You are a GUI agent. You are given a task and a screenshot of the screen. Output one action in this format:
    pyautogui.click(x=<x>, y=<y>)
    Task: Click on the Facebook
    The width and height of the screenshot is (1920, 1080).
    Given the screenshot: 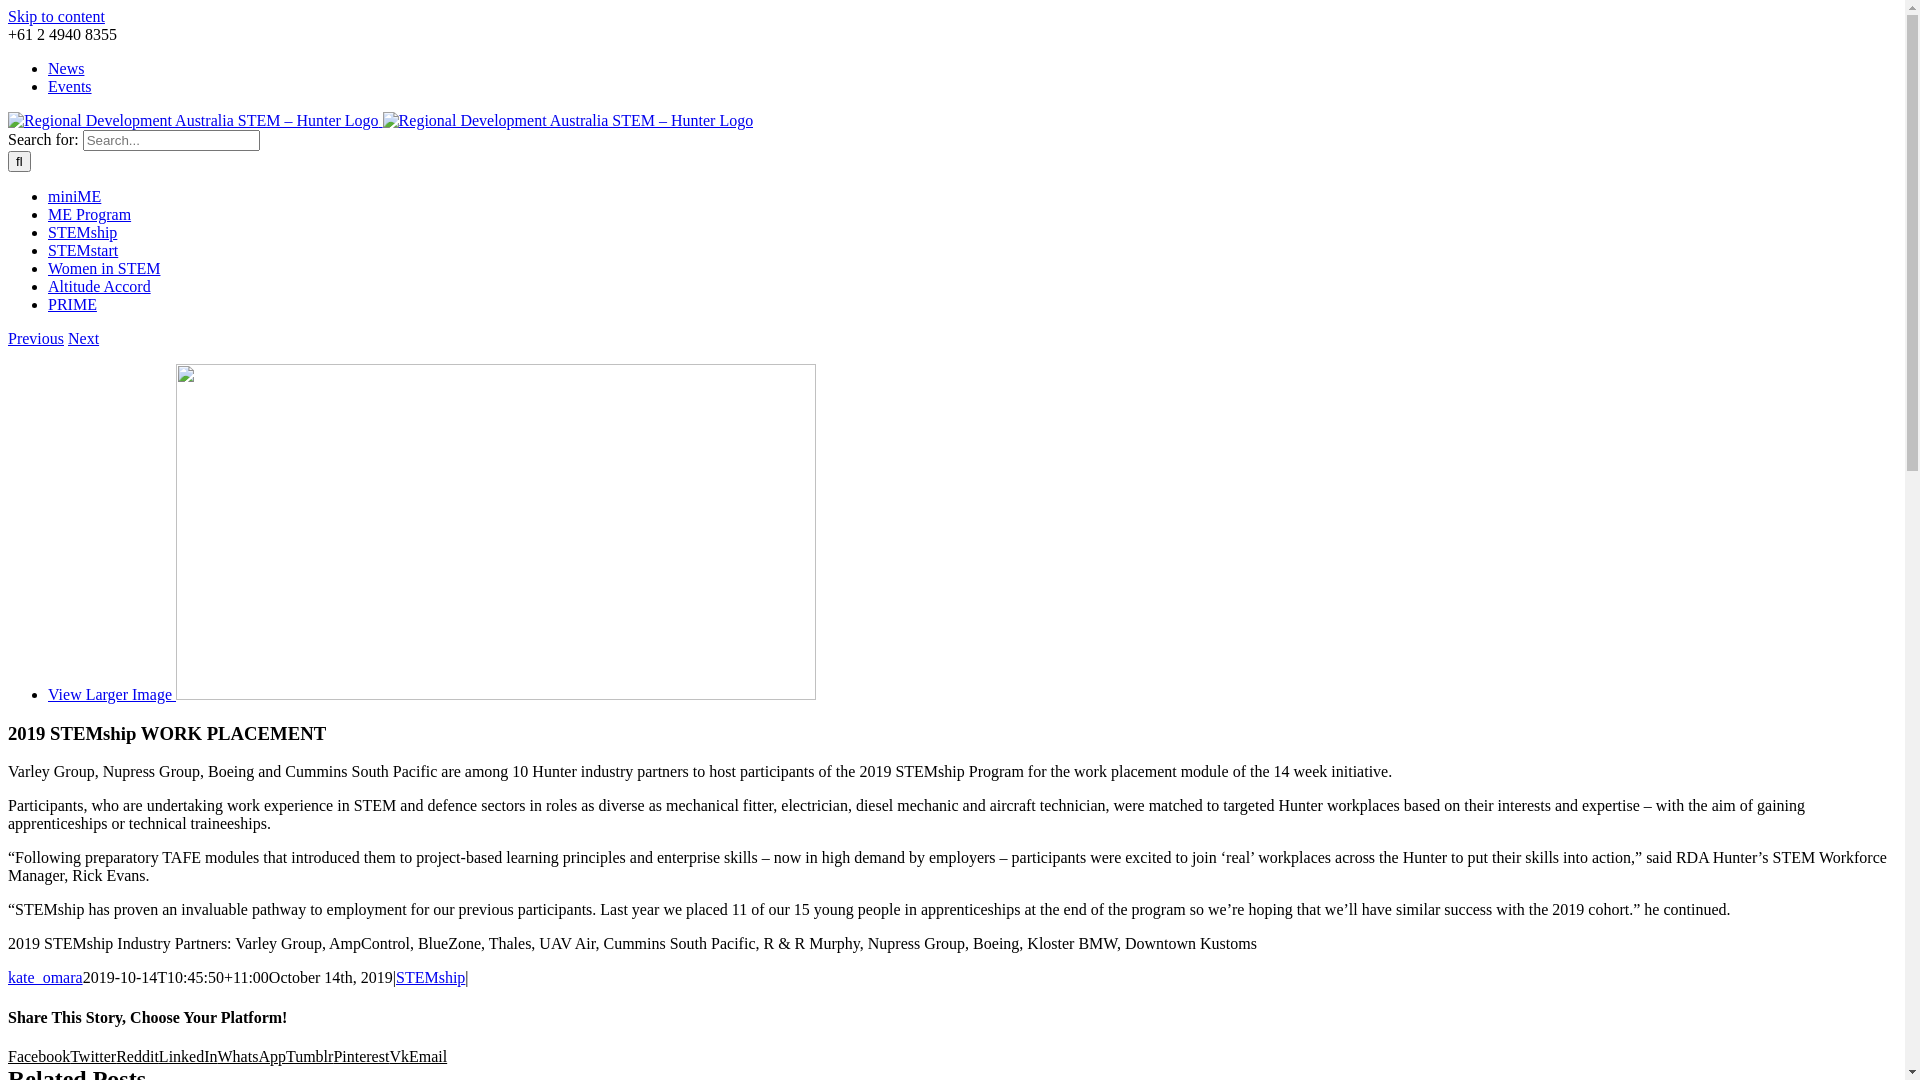 What is the action you would take?
    pyautogui.click(x=39, y=1056)
    